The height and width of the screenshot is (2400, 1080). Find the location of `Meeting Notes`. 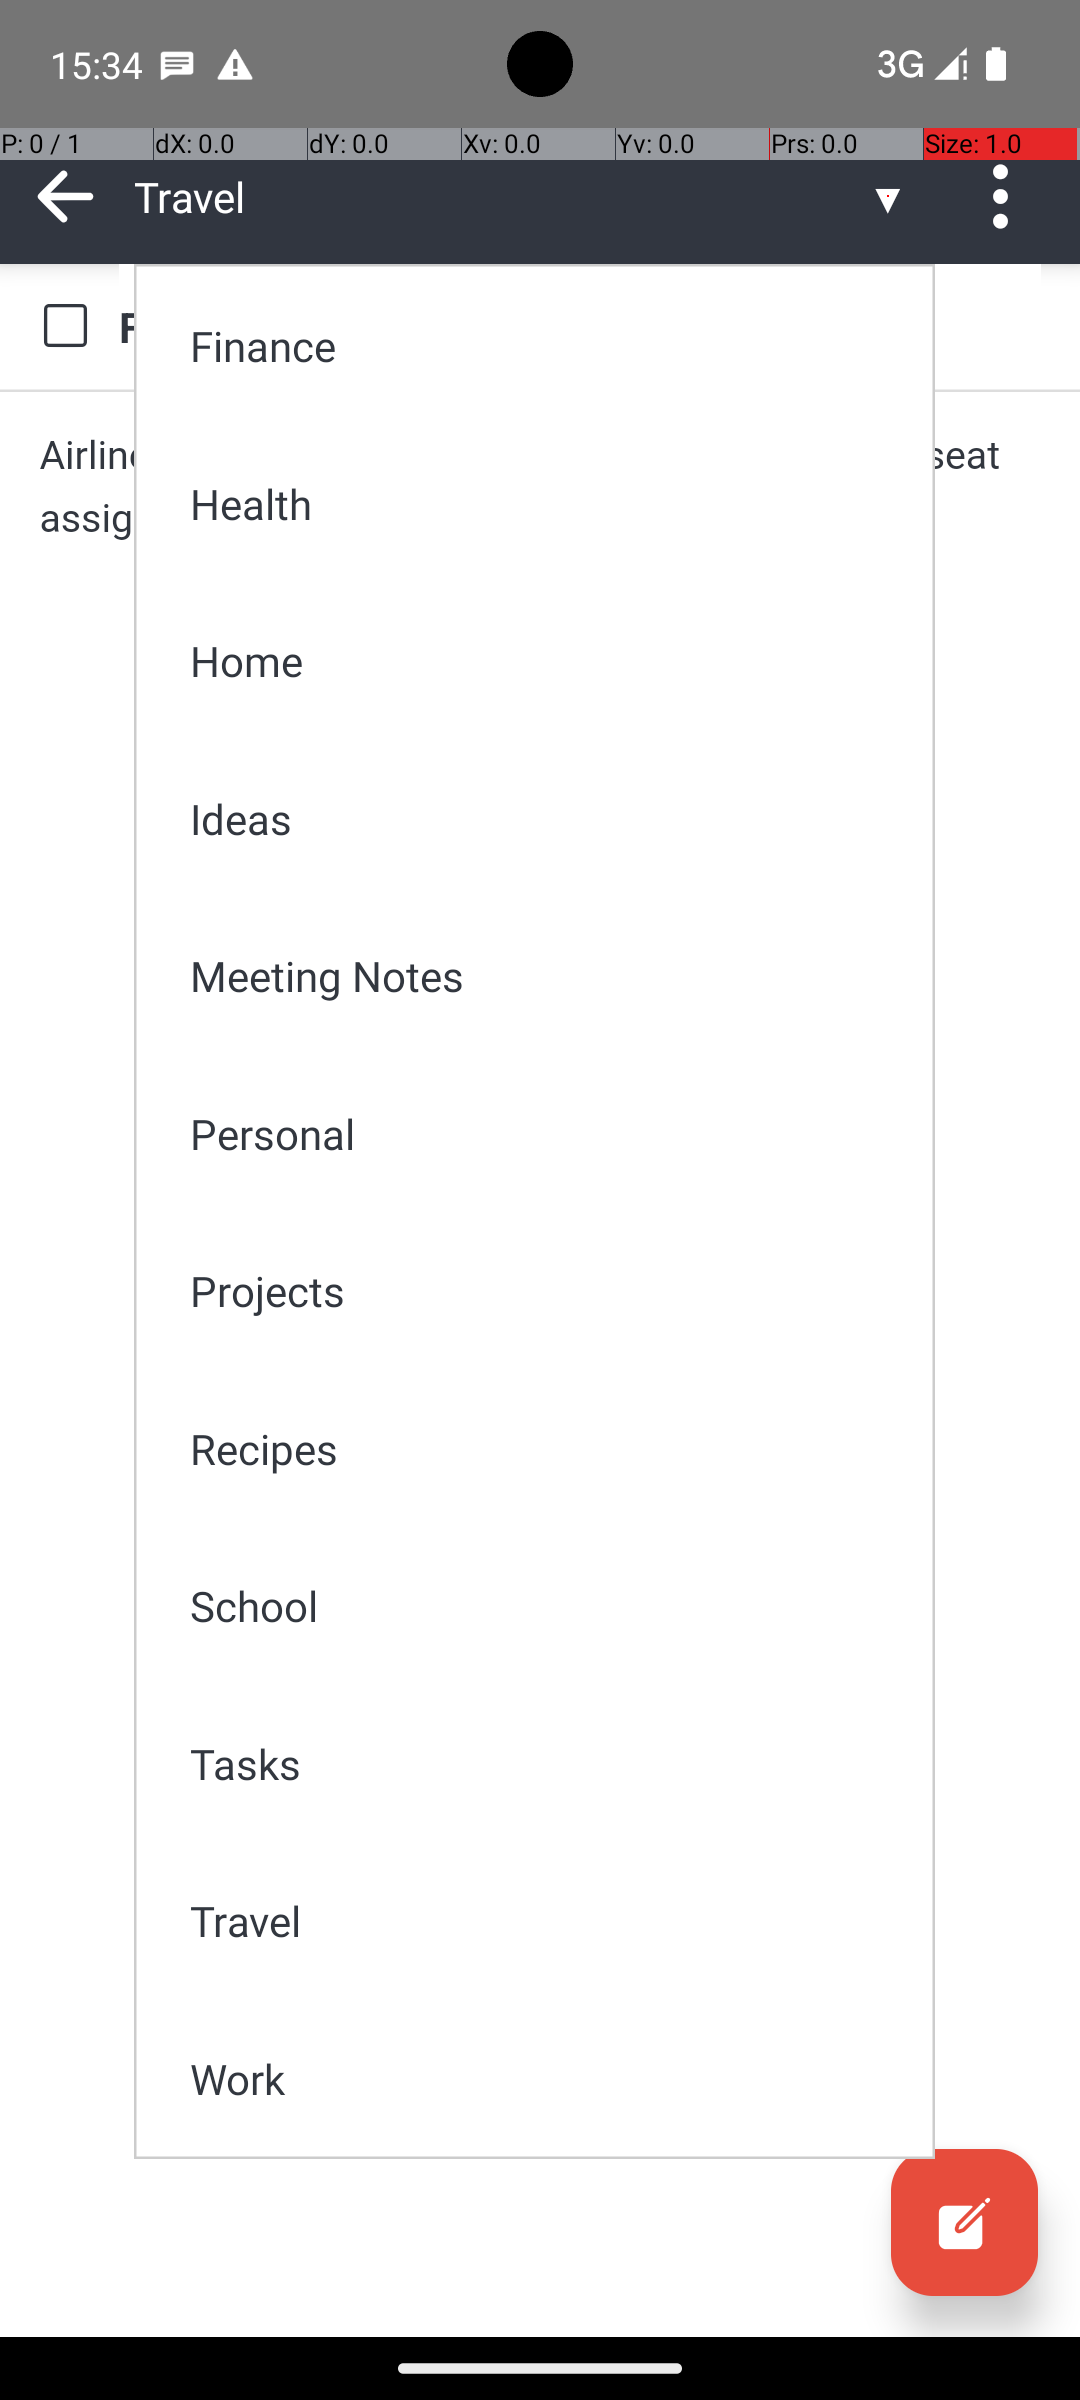

Meeting Notes is located at coordinates (548, 976).